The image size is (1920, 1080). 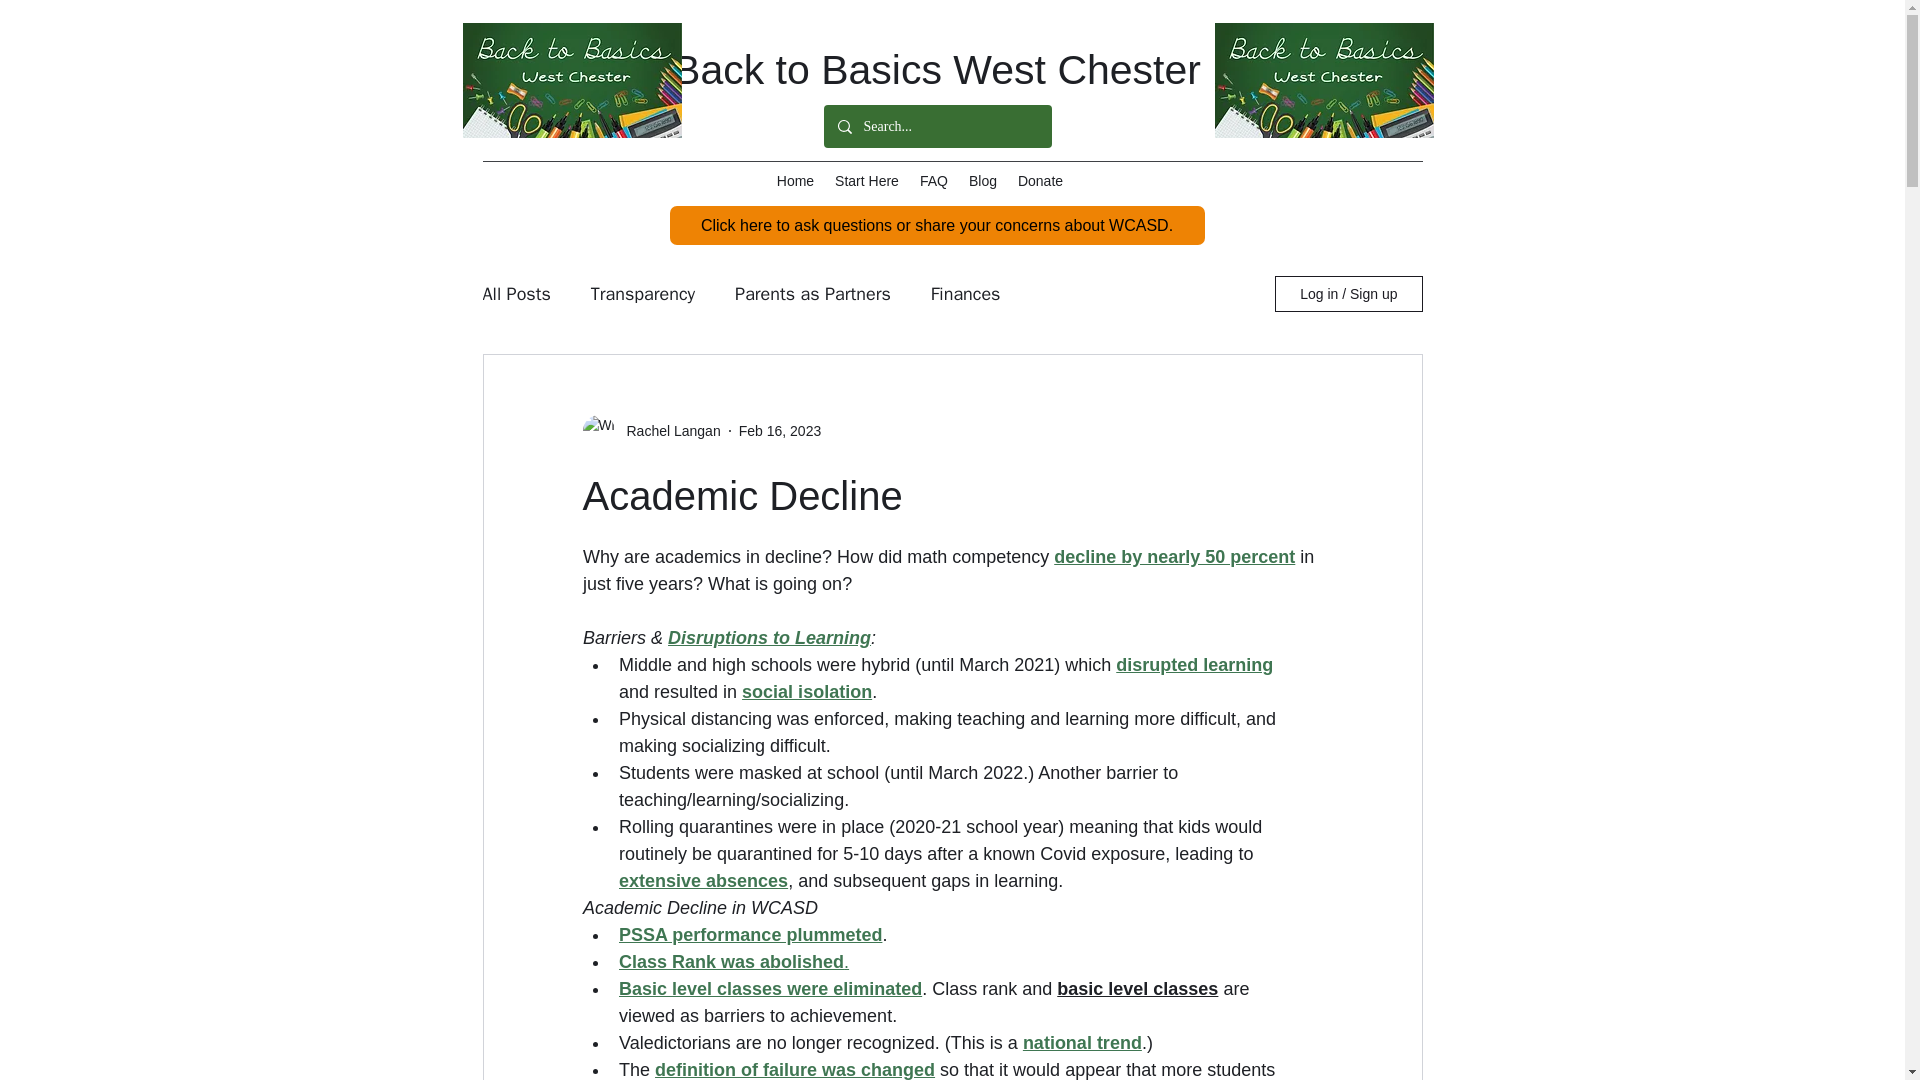 What do you see at coordinates (1080, 1042) in the screenshot?
I see `national trend` at bounding box center [1080, 1042].